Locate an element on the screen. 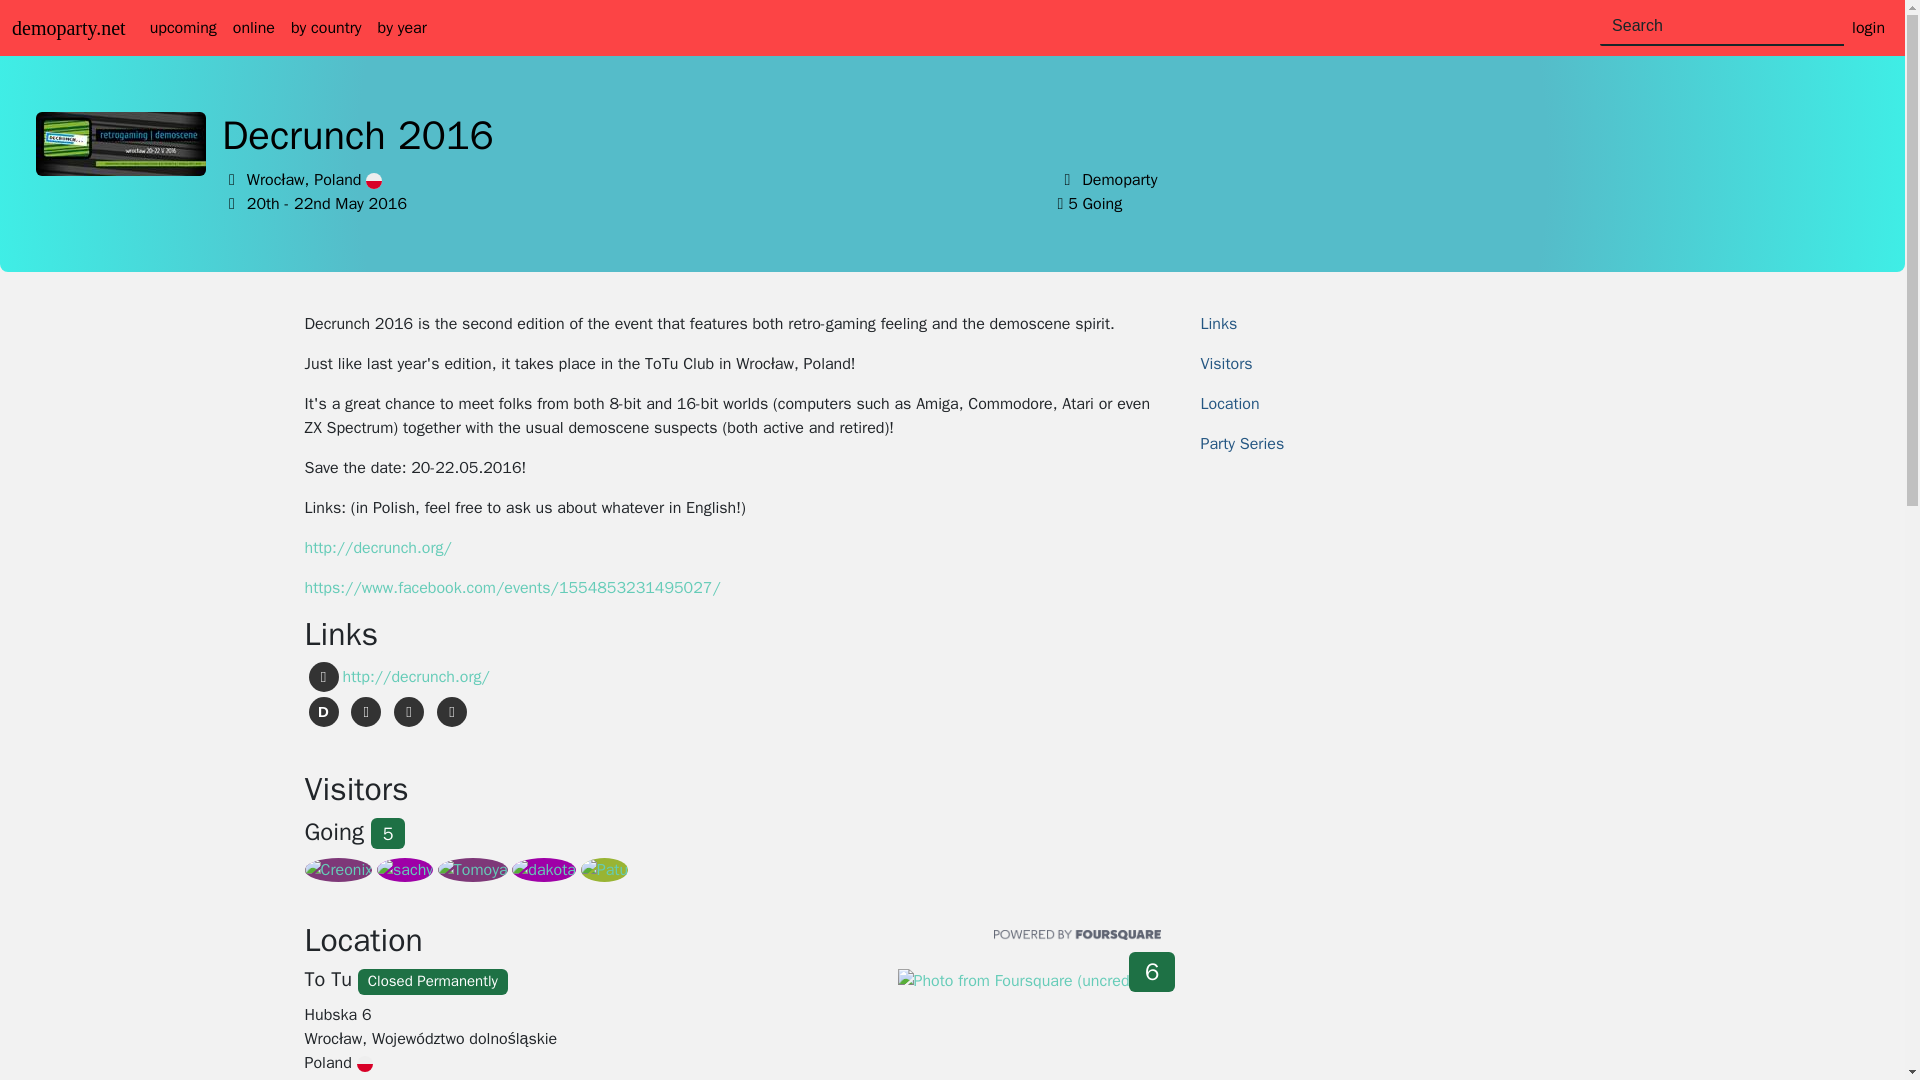  Poland is located at coordinates (364, 1064).